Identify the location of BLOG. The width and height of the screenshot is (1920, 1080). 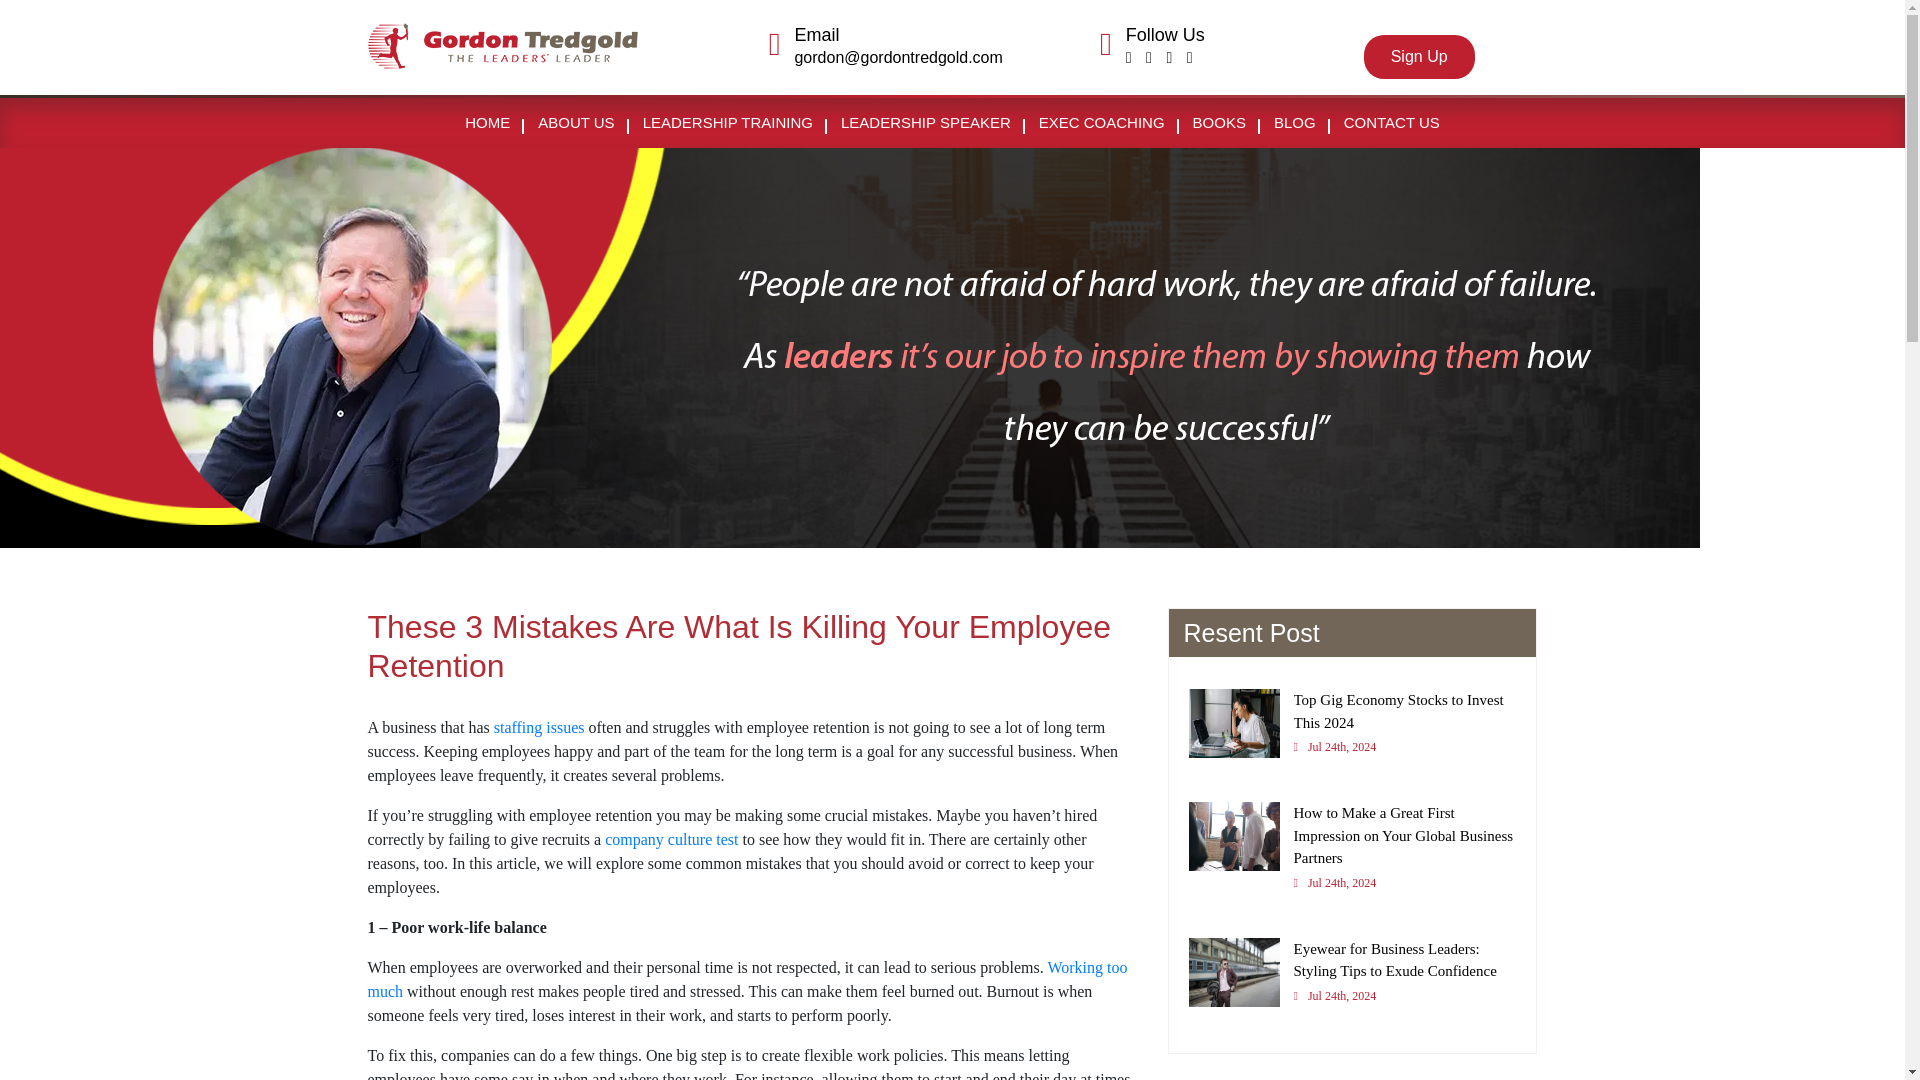
(1294, 122).